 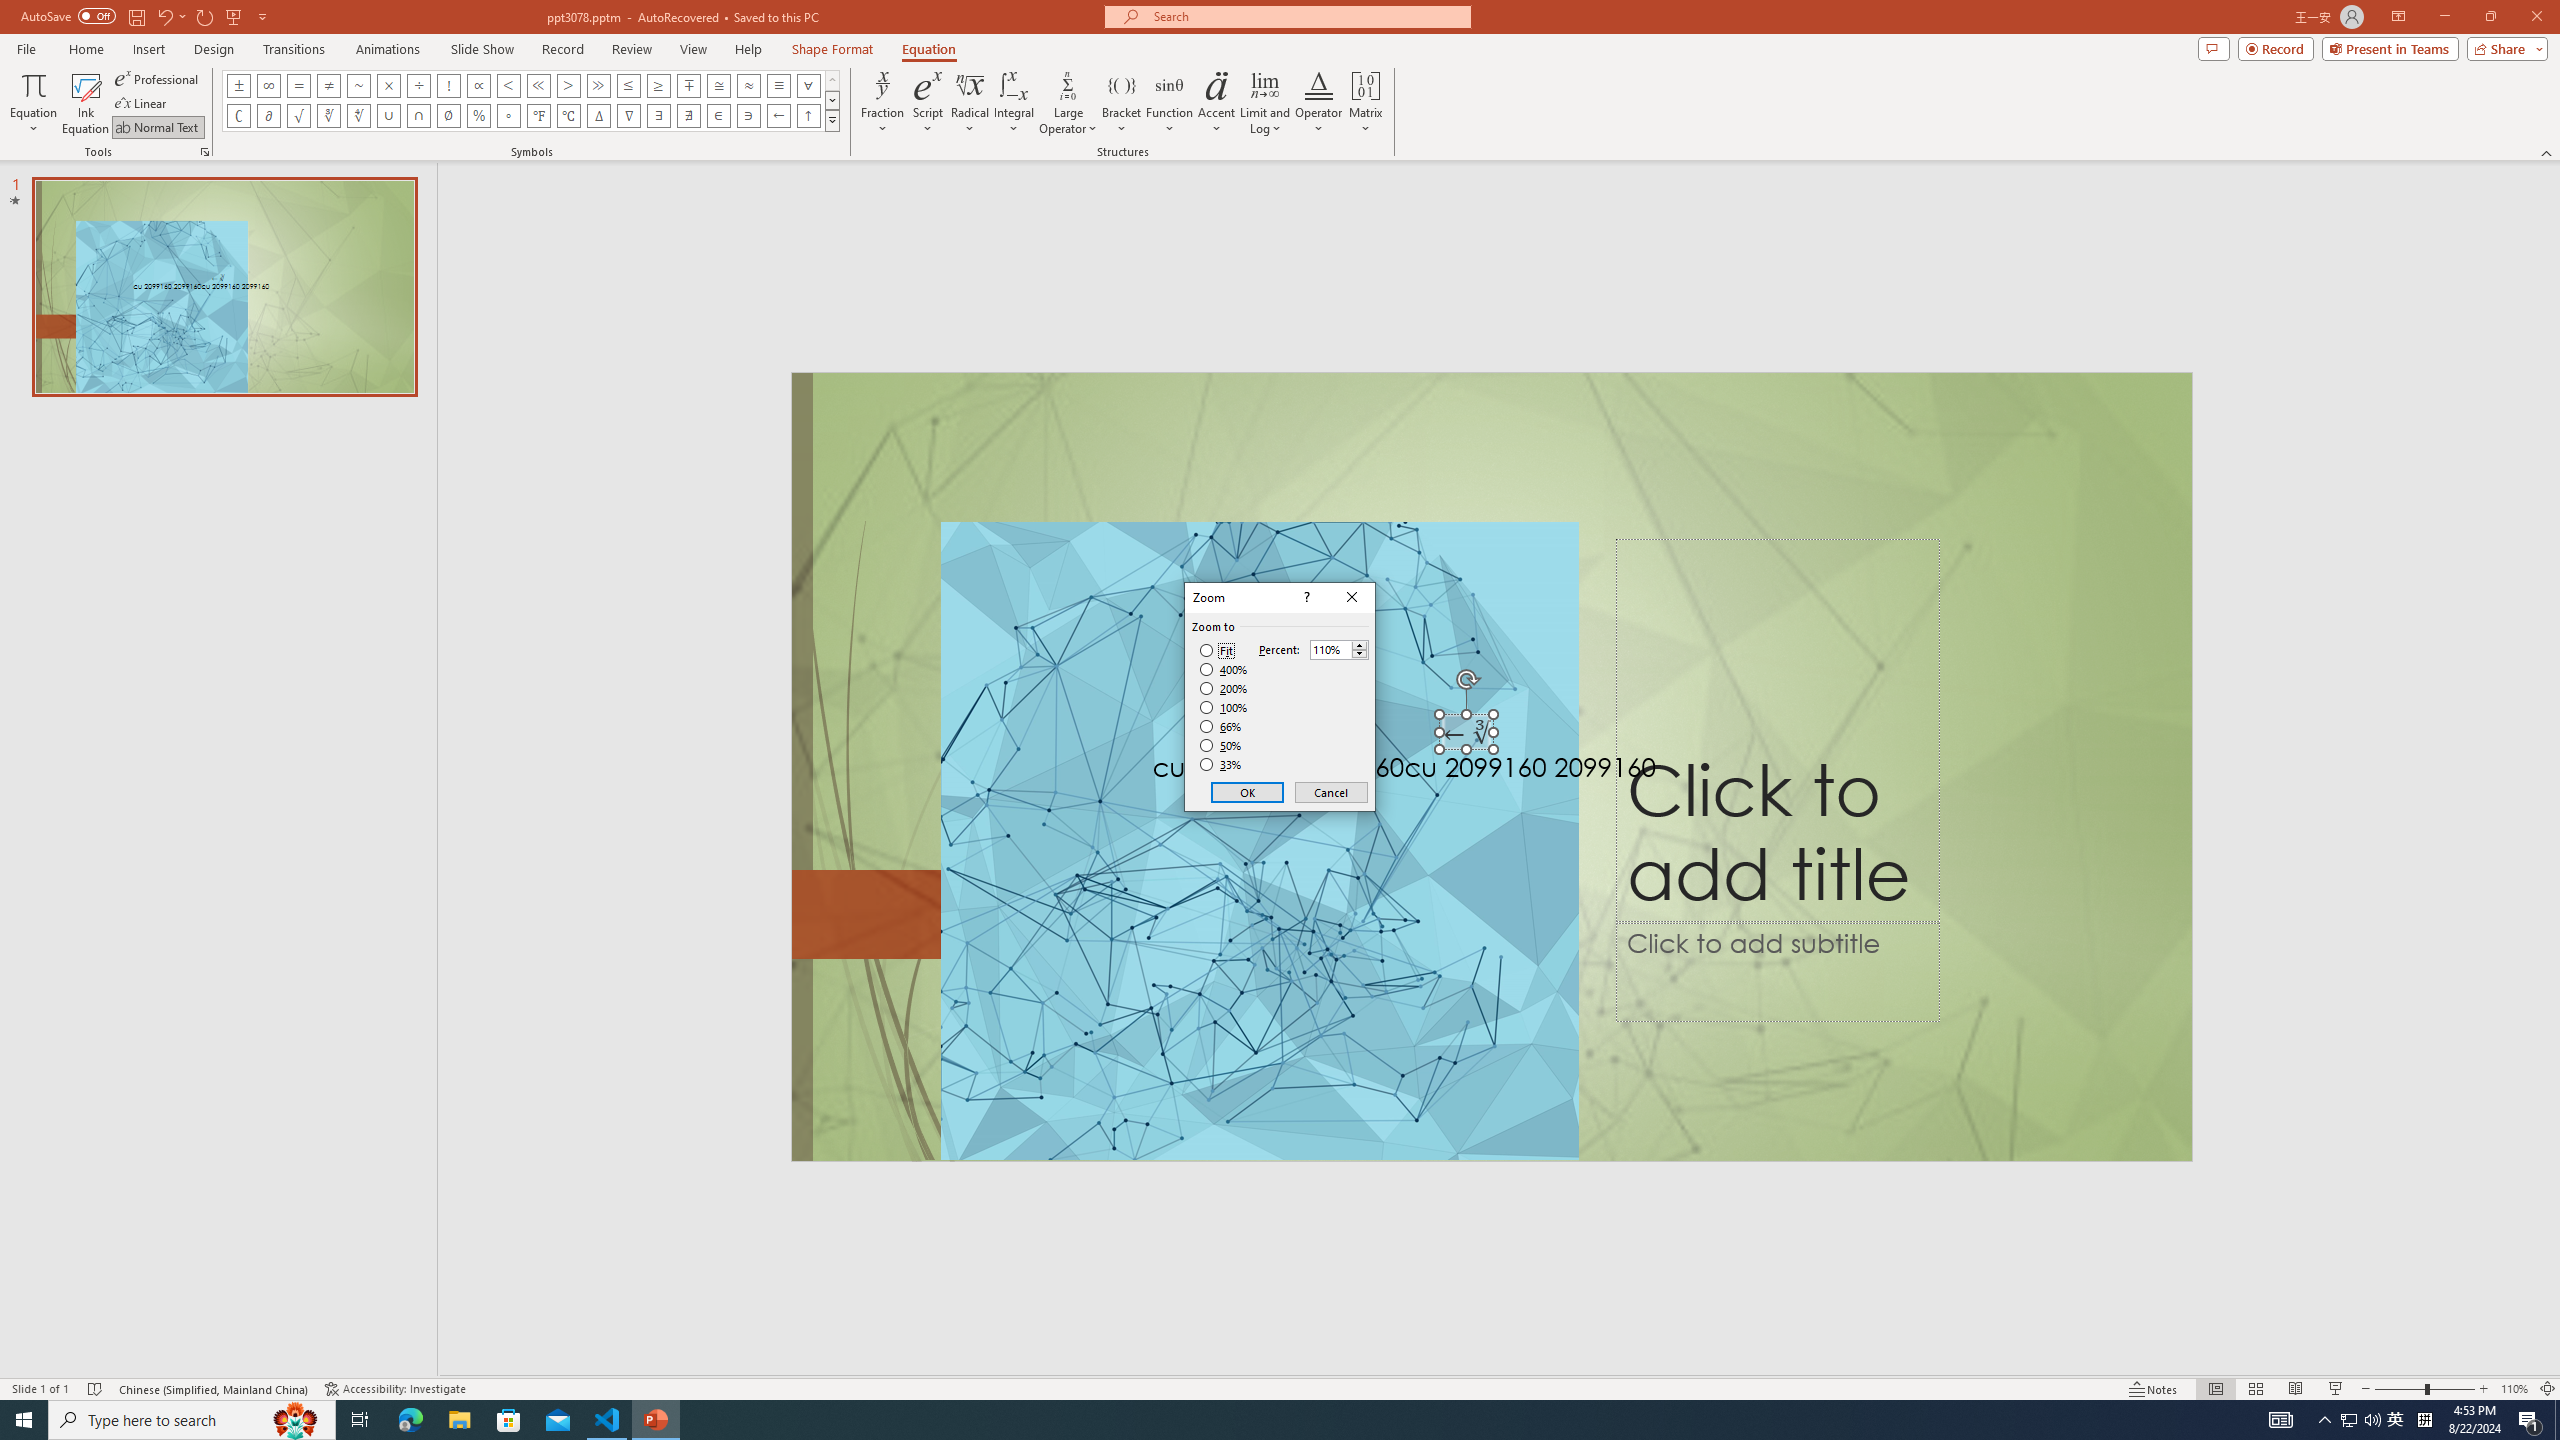 I want to click on Equation Symbol Degrees Fahrenheit, so click(x=538, y=116).